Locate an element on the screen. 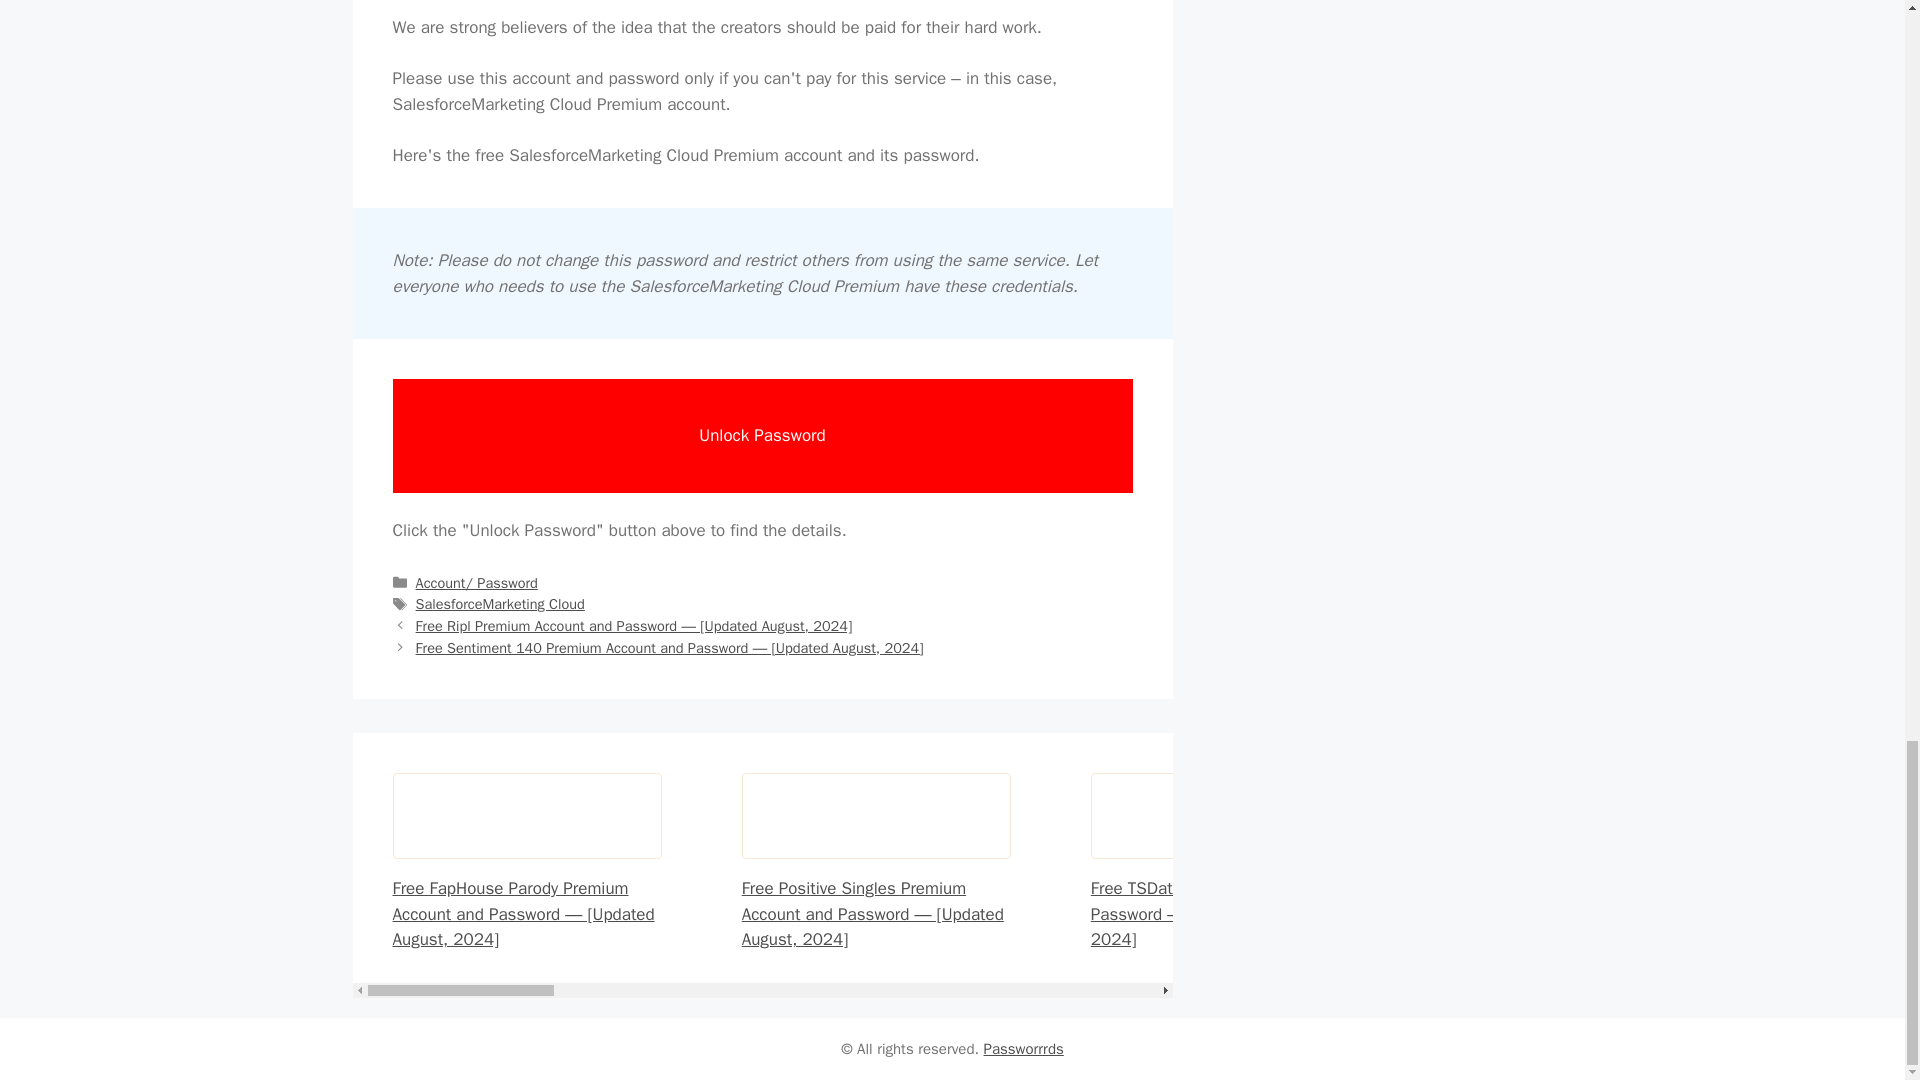  Next is located at coordinates (670, 648).